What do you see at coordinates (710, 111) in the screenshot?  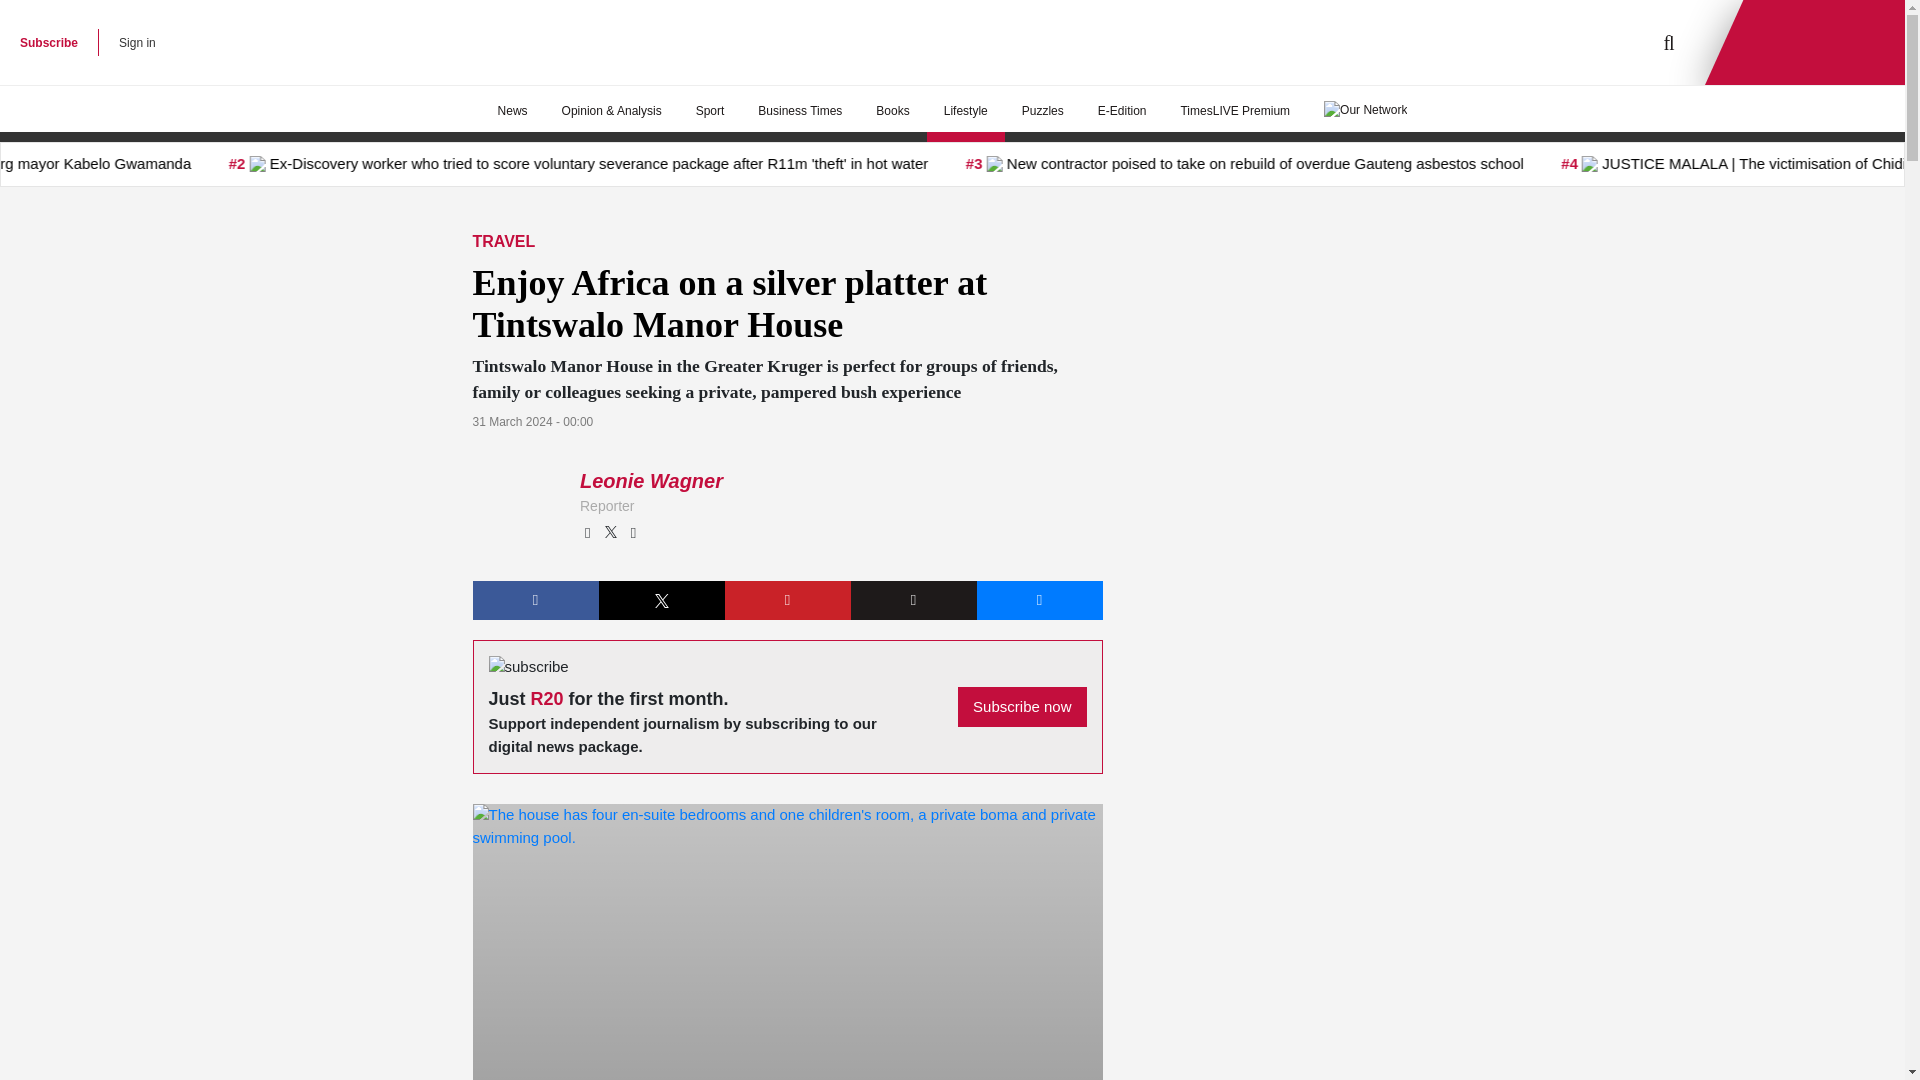 I see `Sport` at bounding box center [710, 111].